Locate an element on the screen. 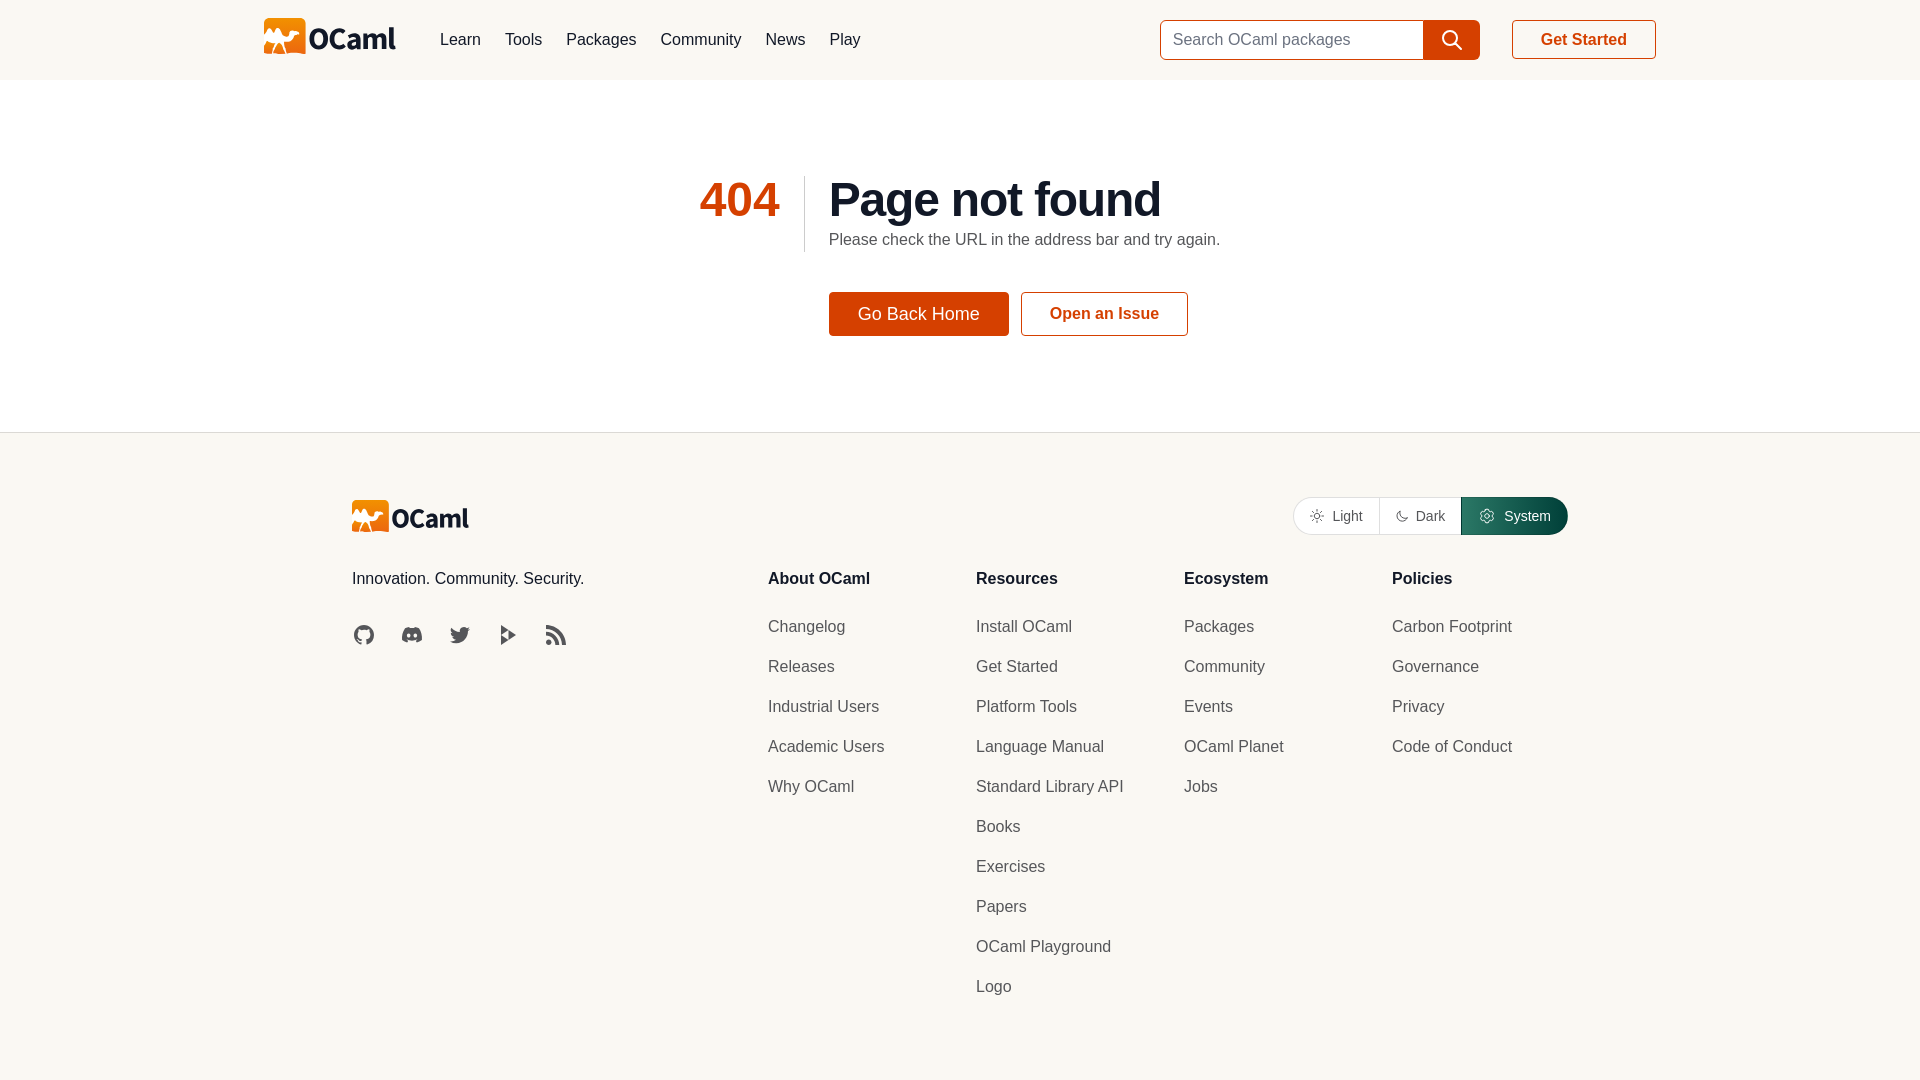 The width and height of the screenshot is (1920, 1080). News is located at coordinates (784, 40).